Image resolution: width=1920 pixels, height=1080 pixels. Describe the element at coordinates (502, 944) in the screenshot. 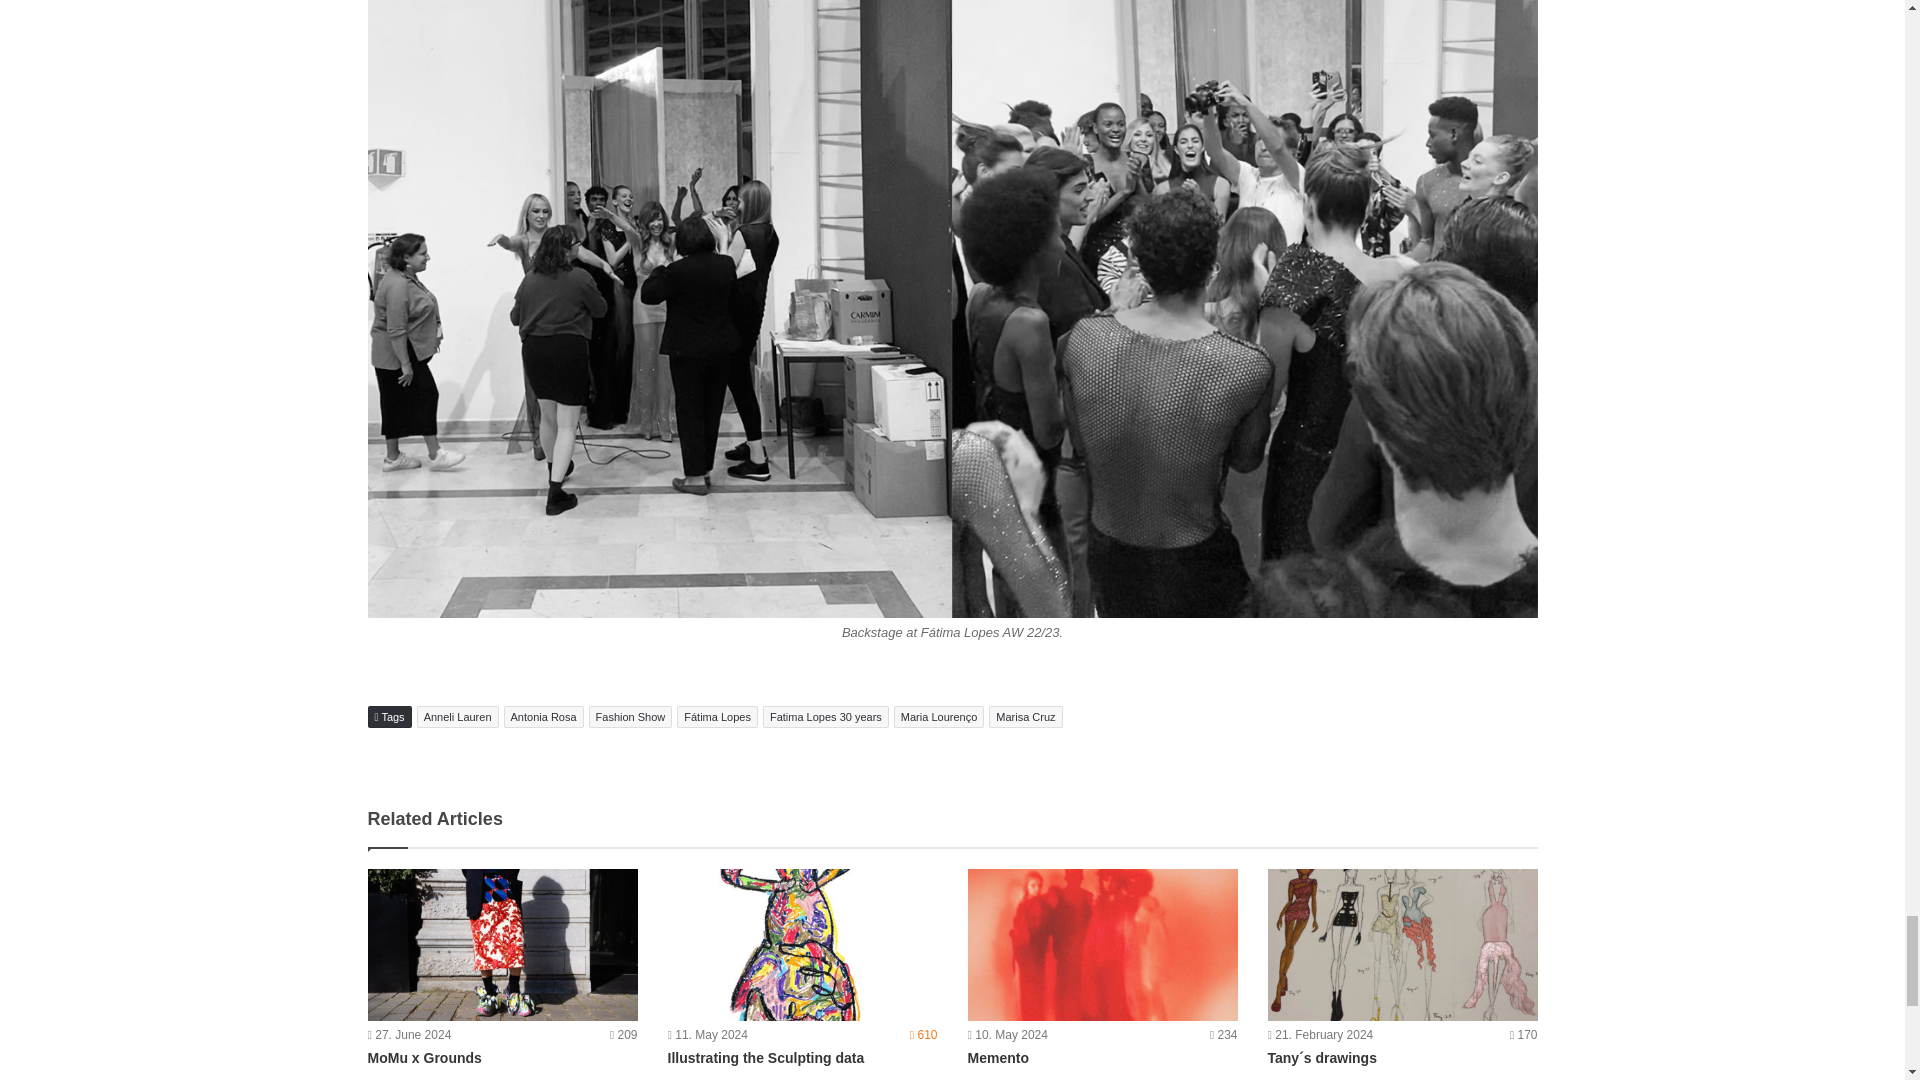

I see `MoMu x Grounds` at that location.